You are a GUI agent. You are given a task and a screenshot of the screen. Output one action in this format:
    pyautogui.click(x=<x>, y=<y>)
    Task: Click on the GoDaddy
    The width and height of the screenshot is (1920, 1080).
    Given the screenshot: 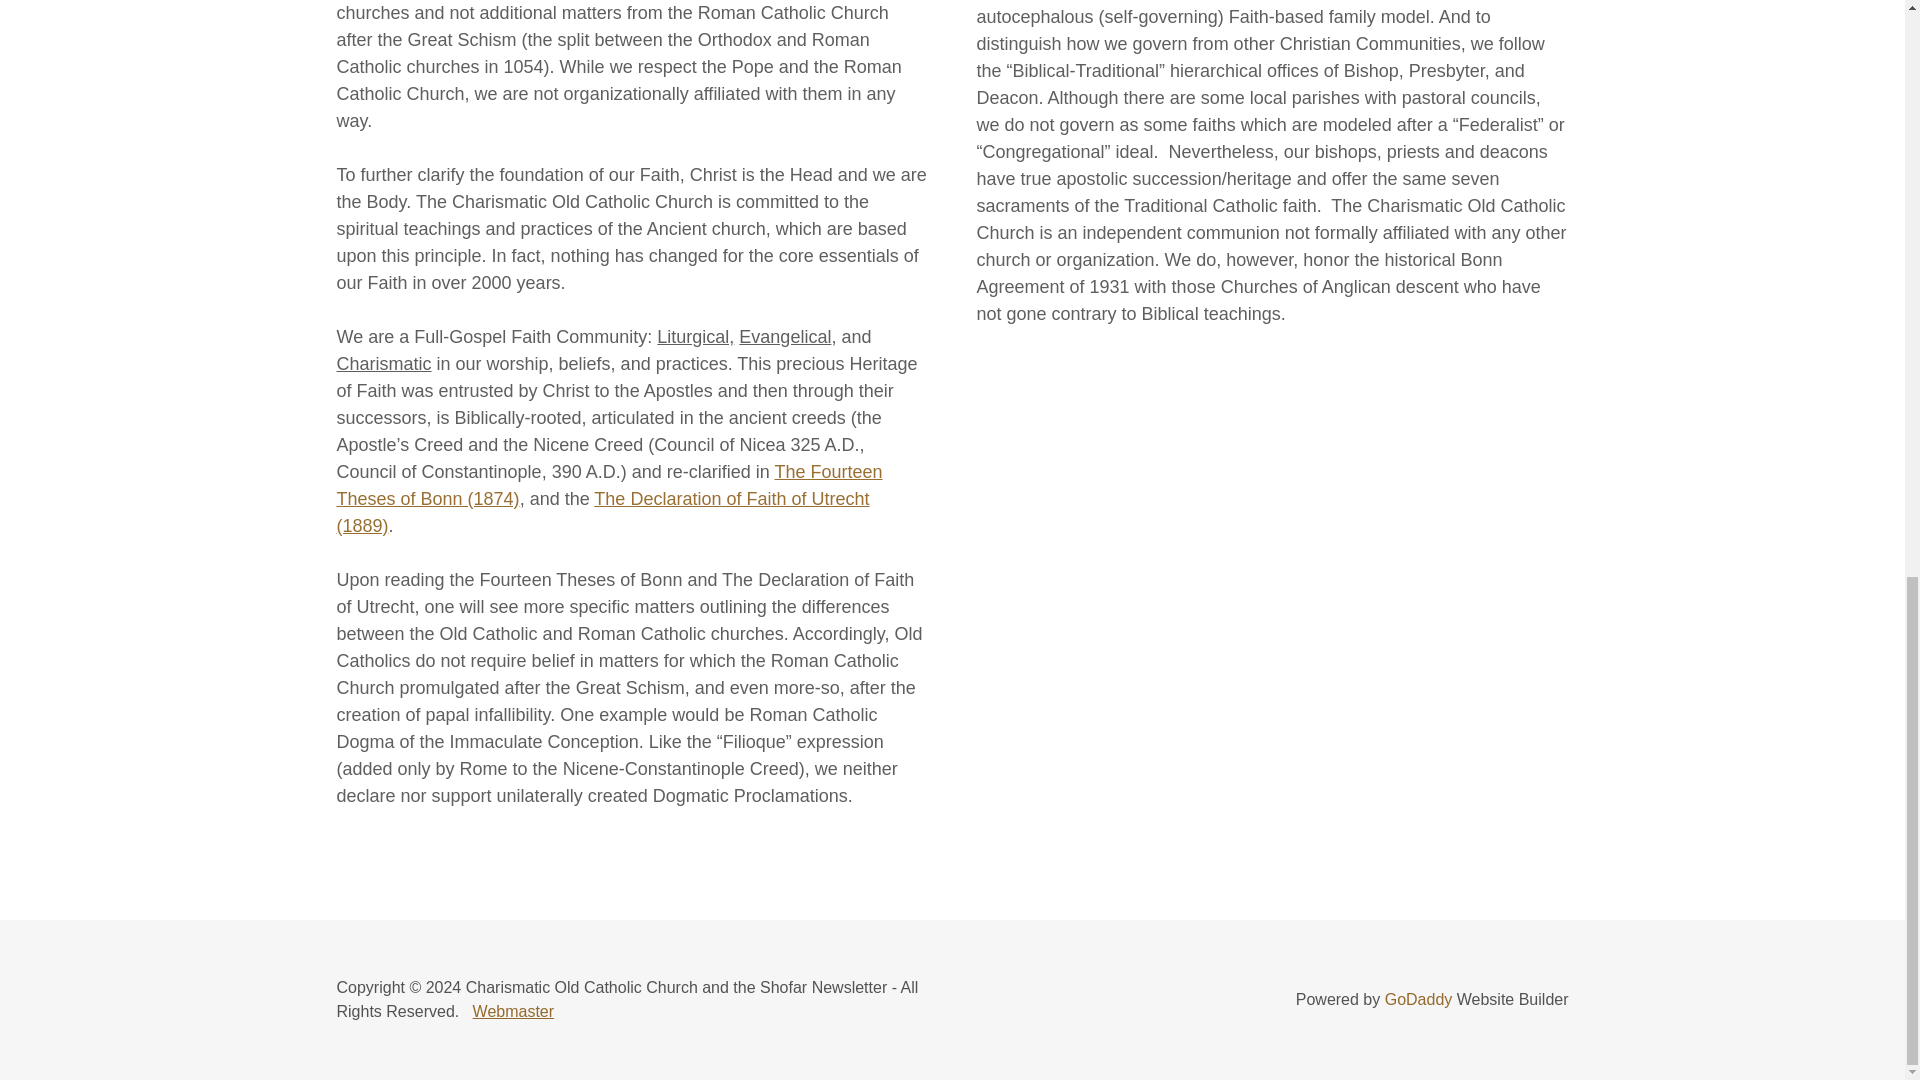 What is the action you would take?
    pyautogui.click(x=1418, y=999)
    